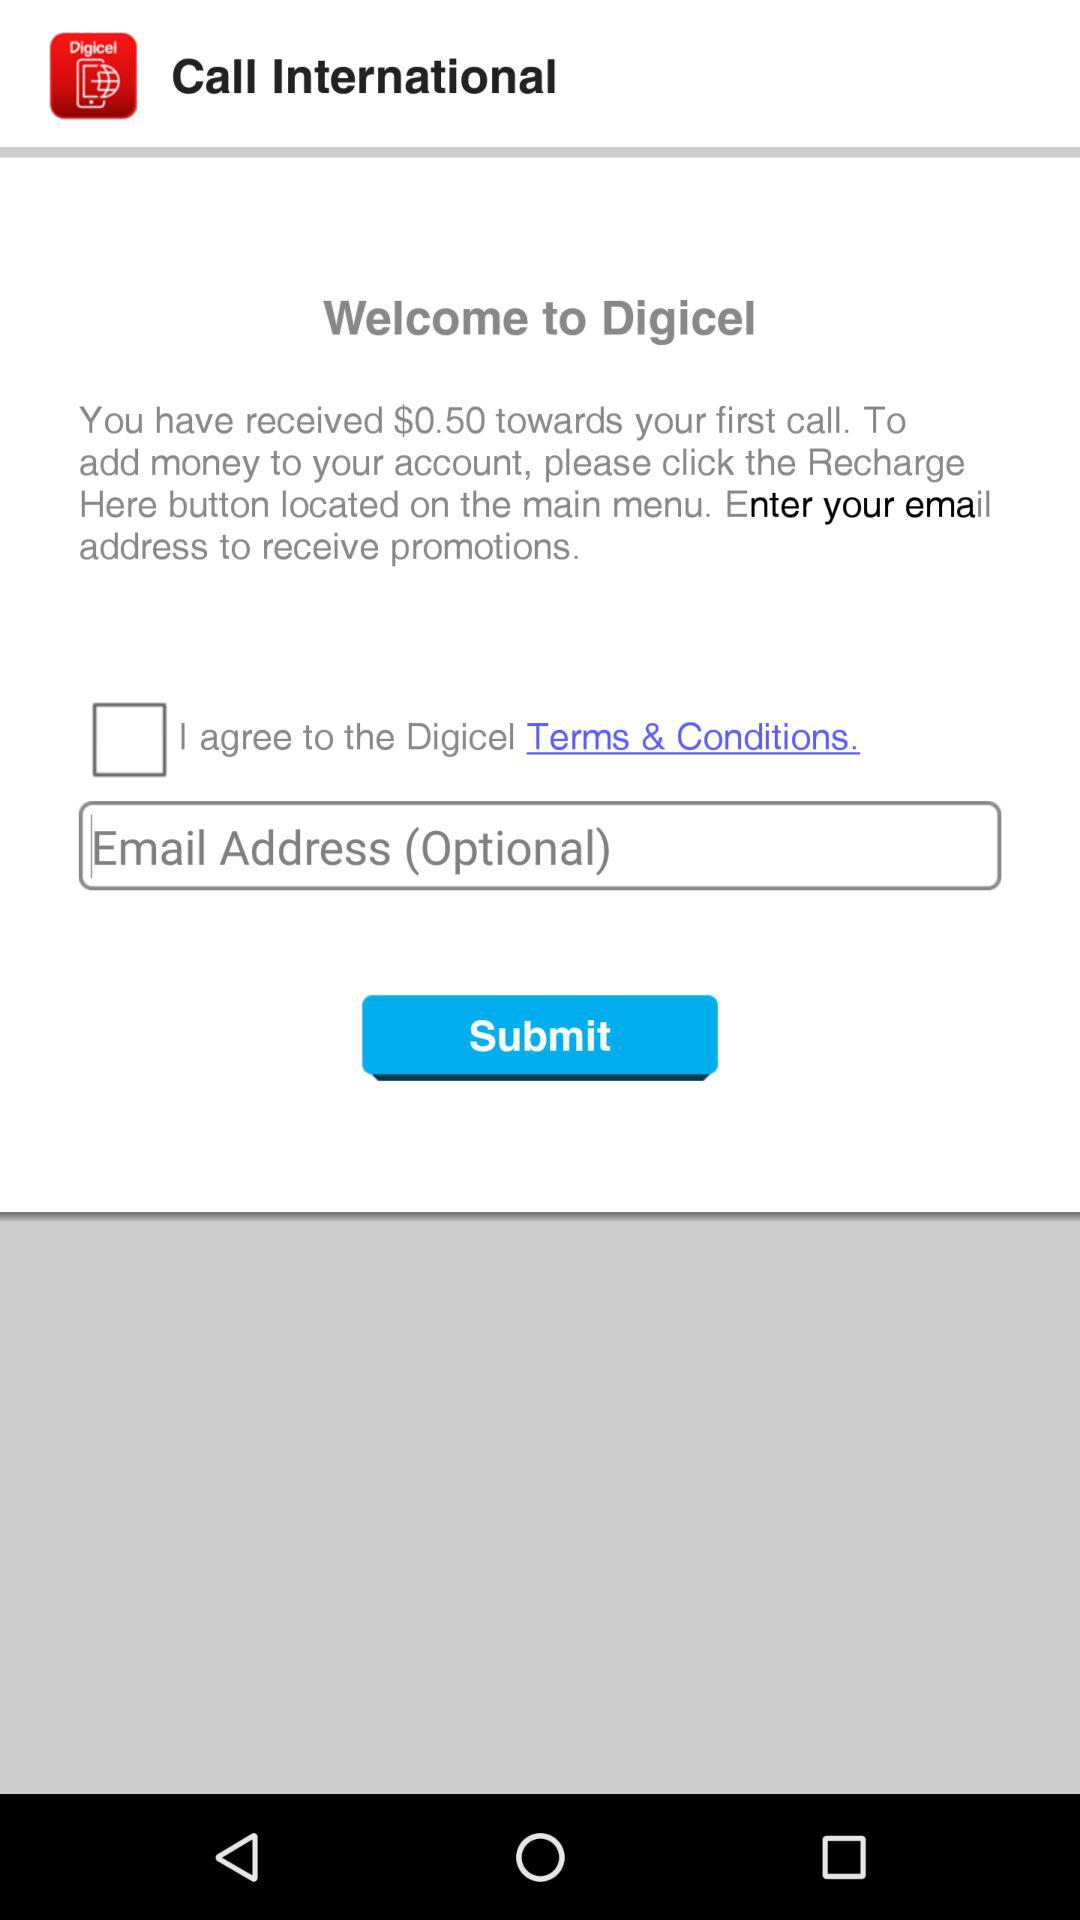  Describe the element at coordinates (519, 737) in the screenshot. I see `jump to the i agree to` at that location.